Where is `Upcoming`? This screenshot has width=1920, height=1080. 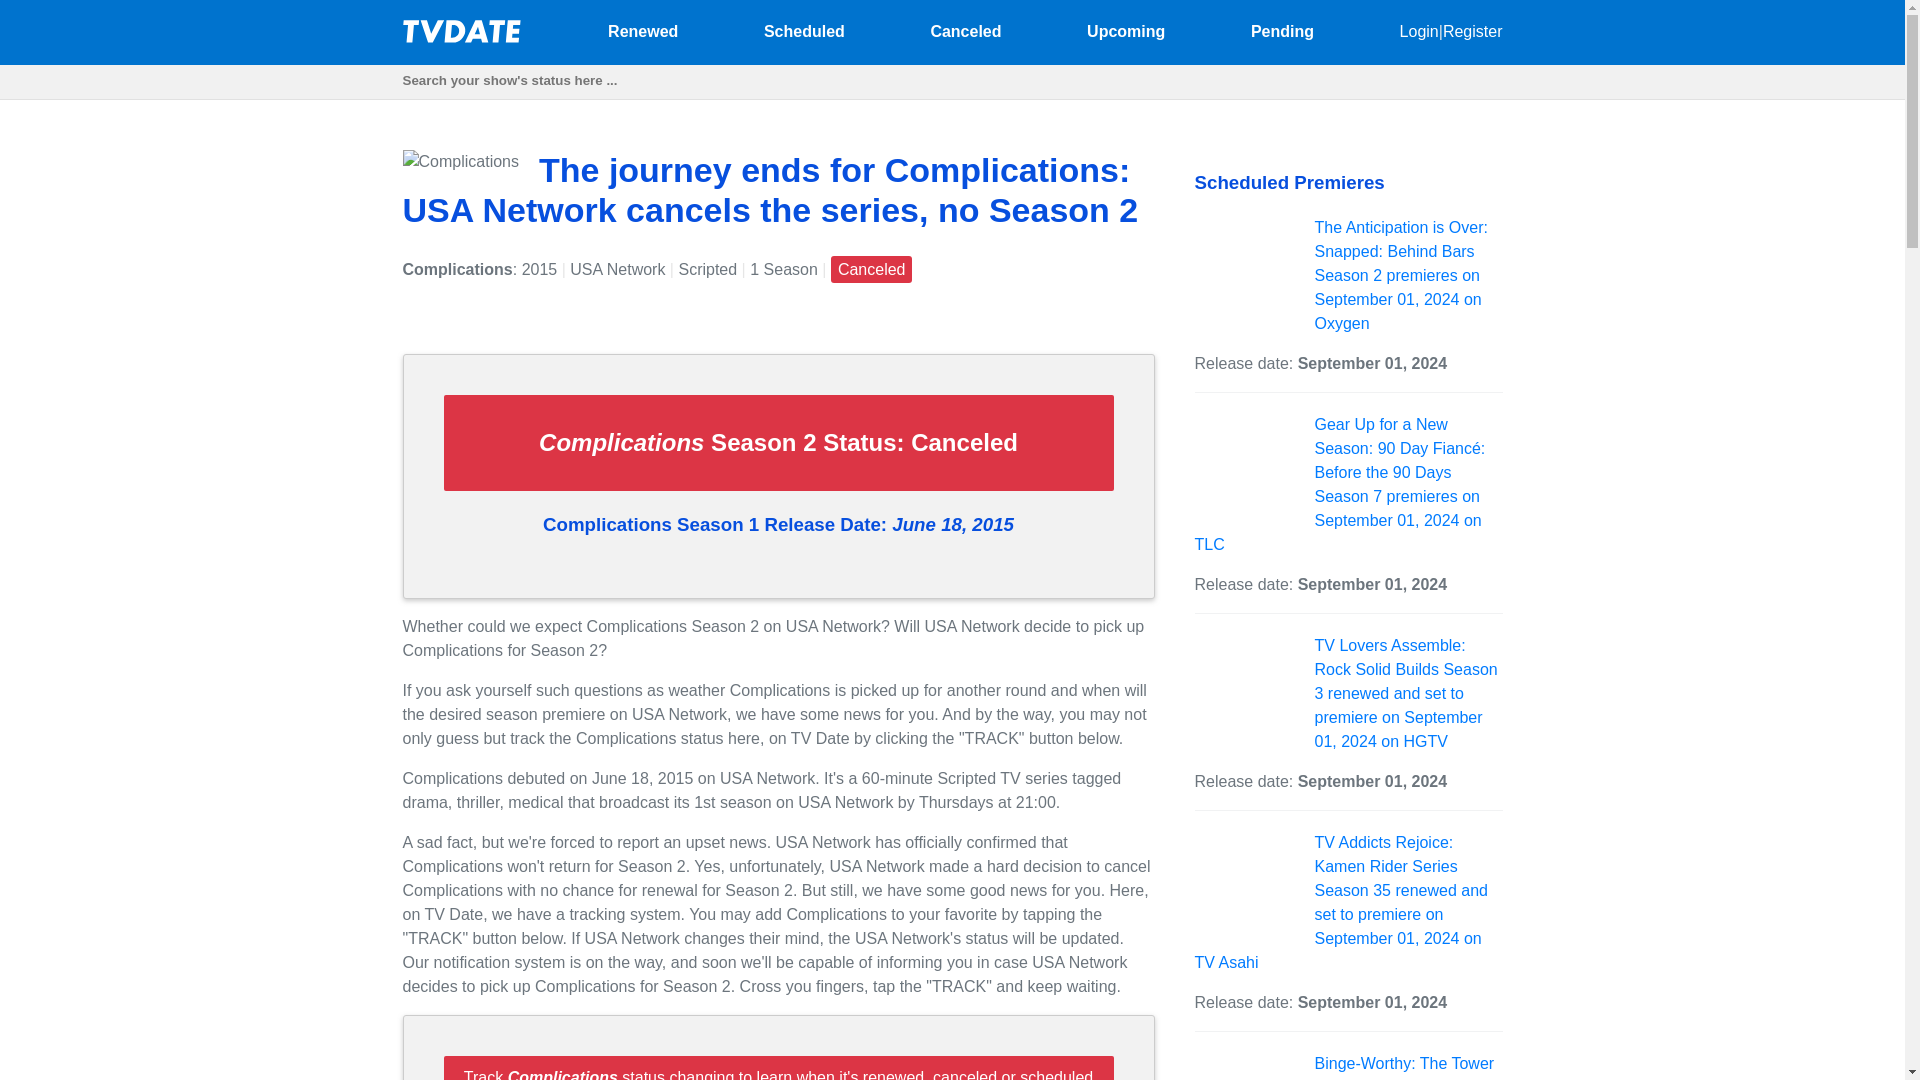 Upcoming is located at coordinates (1126, 30).